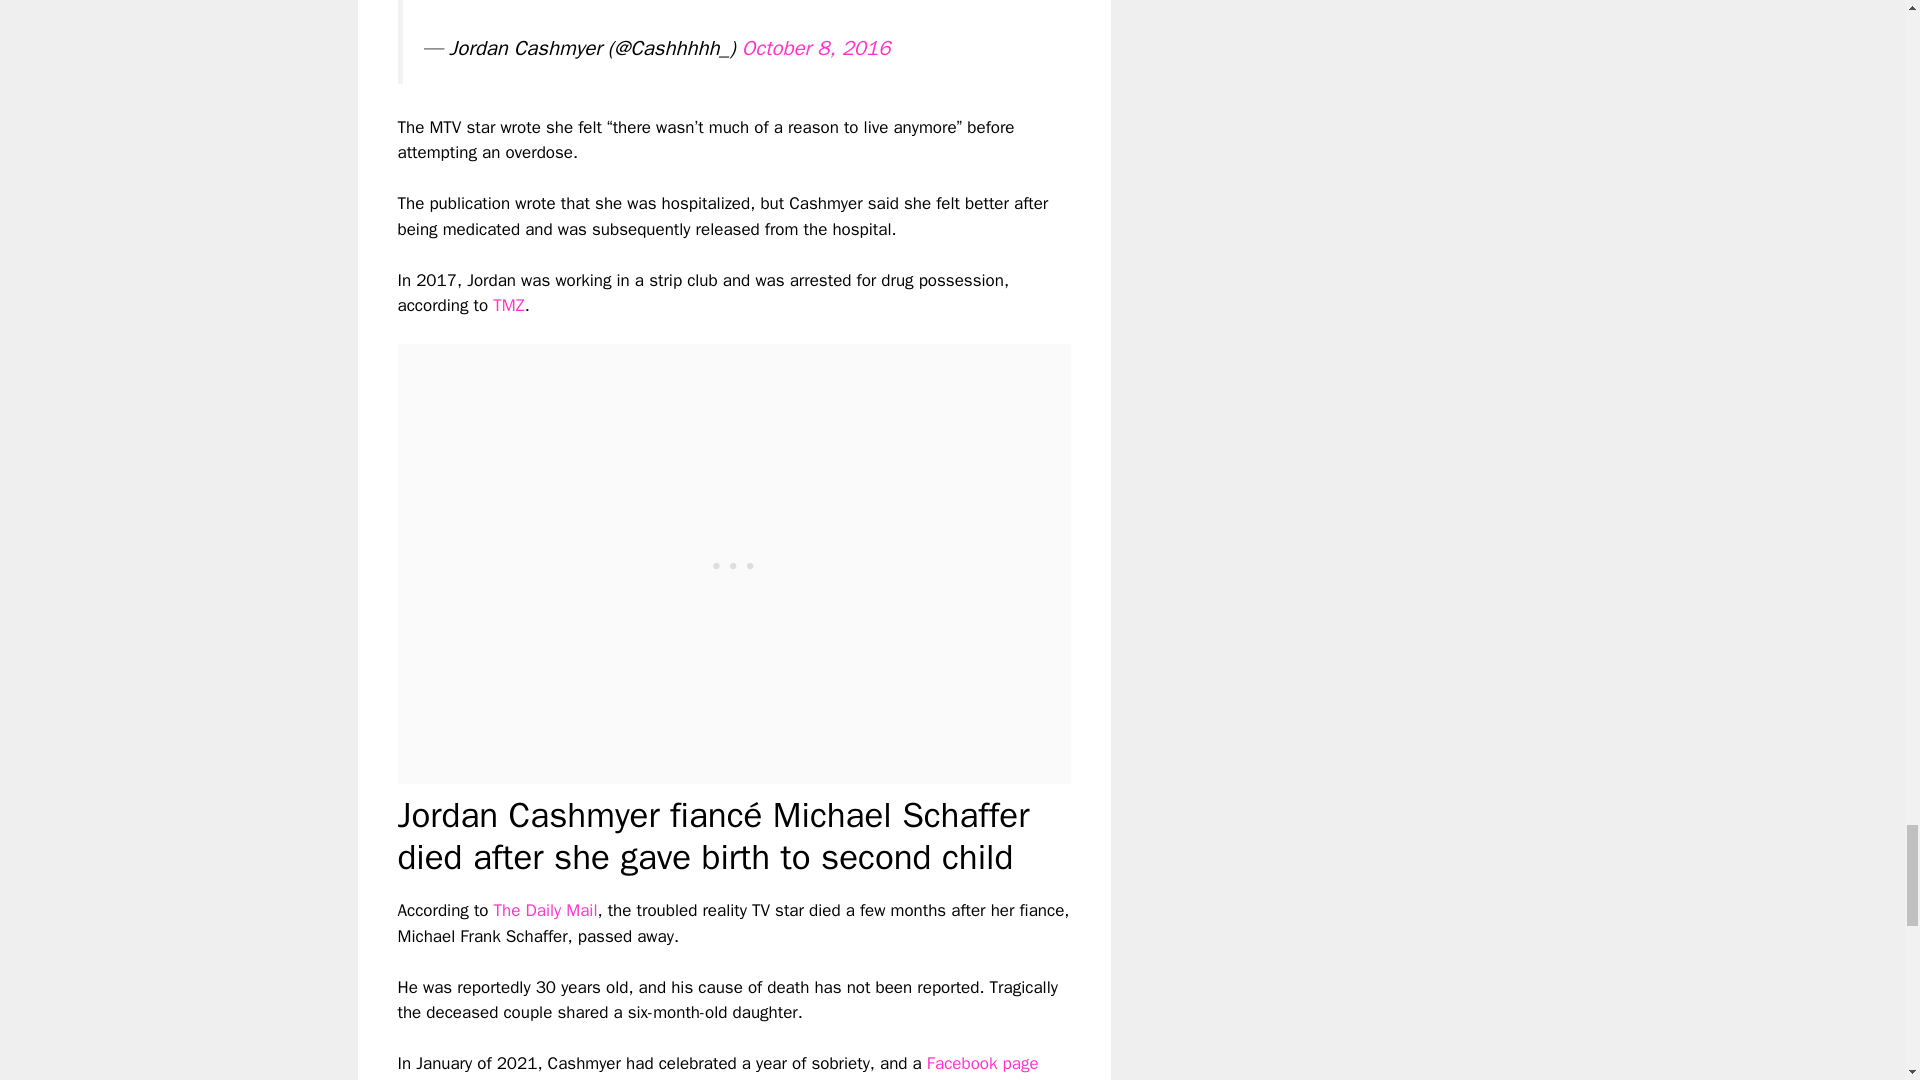 The width and height of the screenshot is (1920, 1080). I want to click on Facebook page attributed to her, so click(718, 1066).